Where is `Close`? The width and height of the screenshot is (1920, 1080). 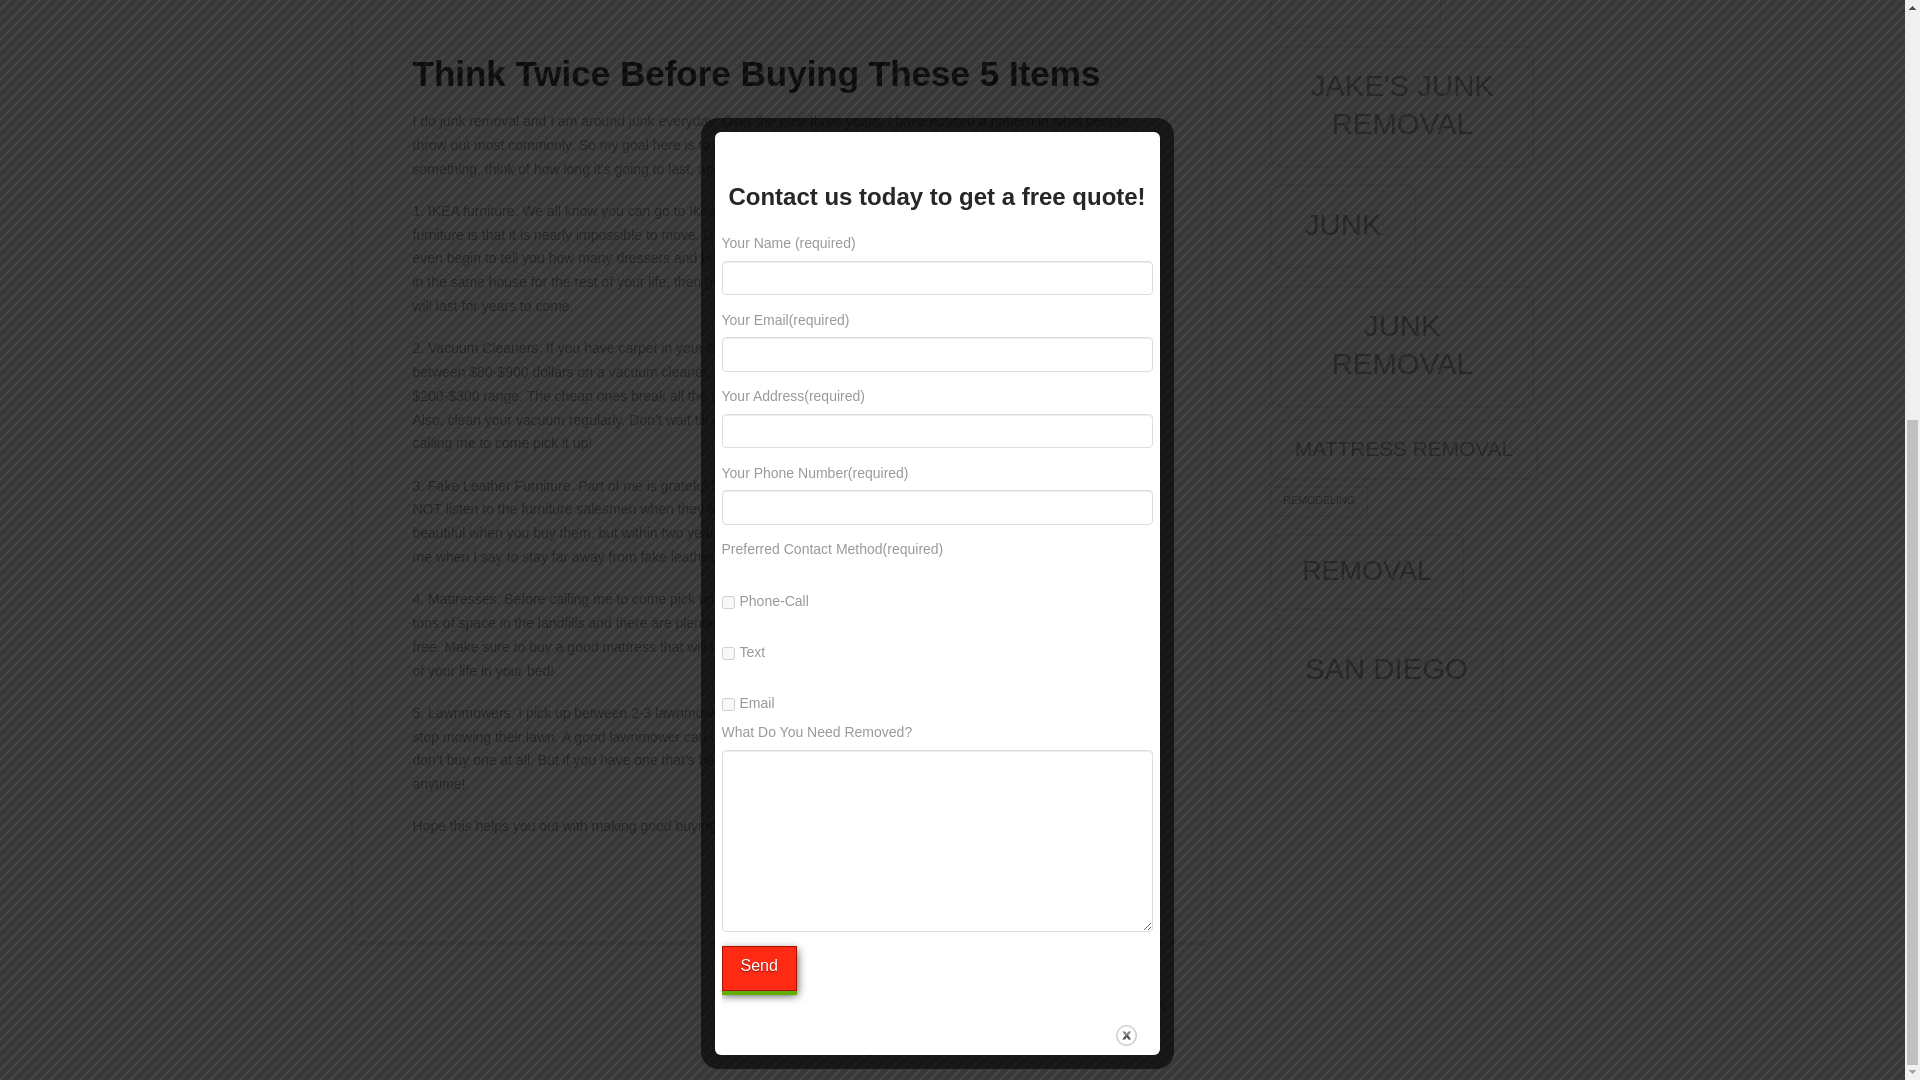
Close is located at coordinates (1126, 357).